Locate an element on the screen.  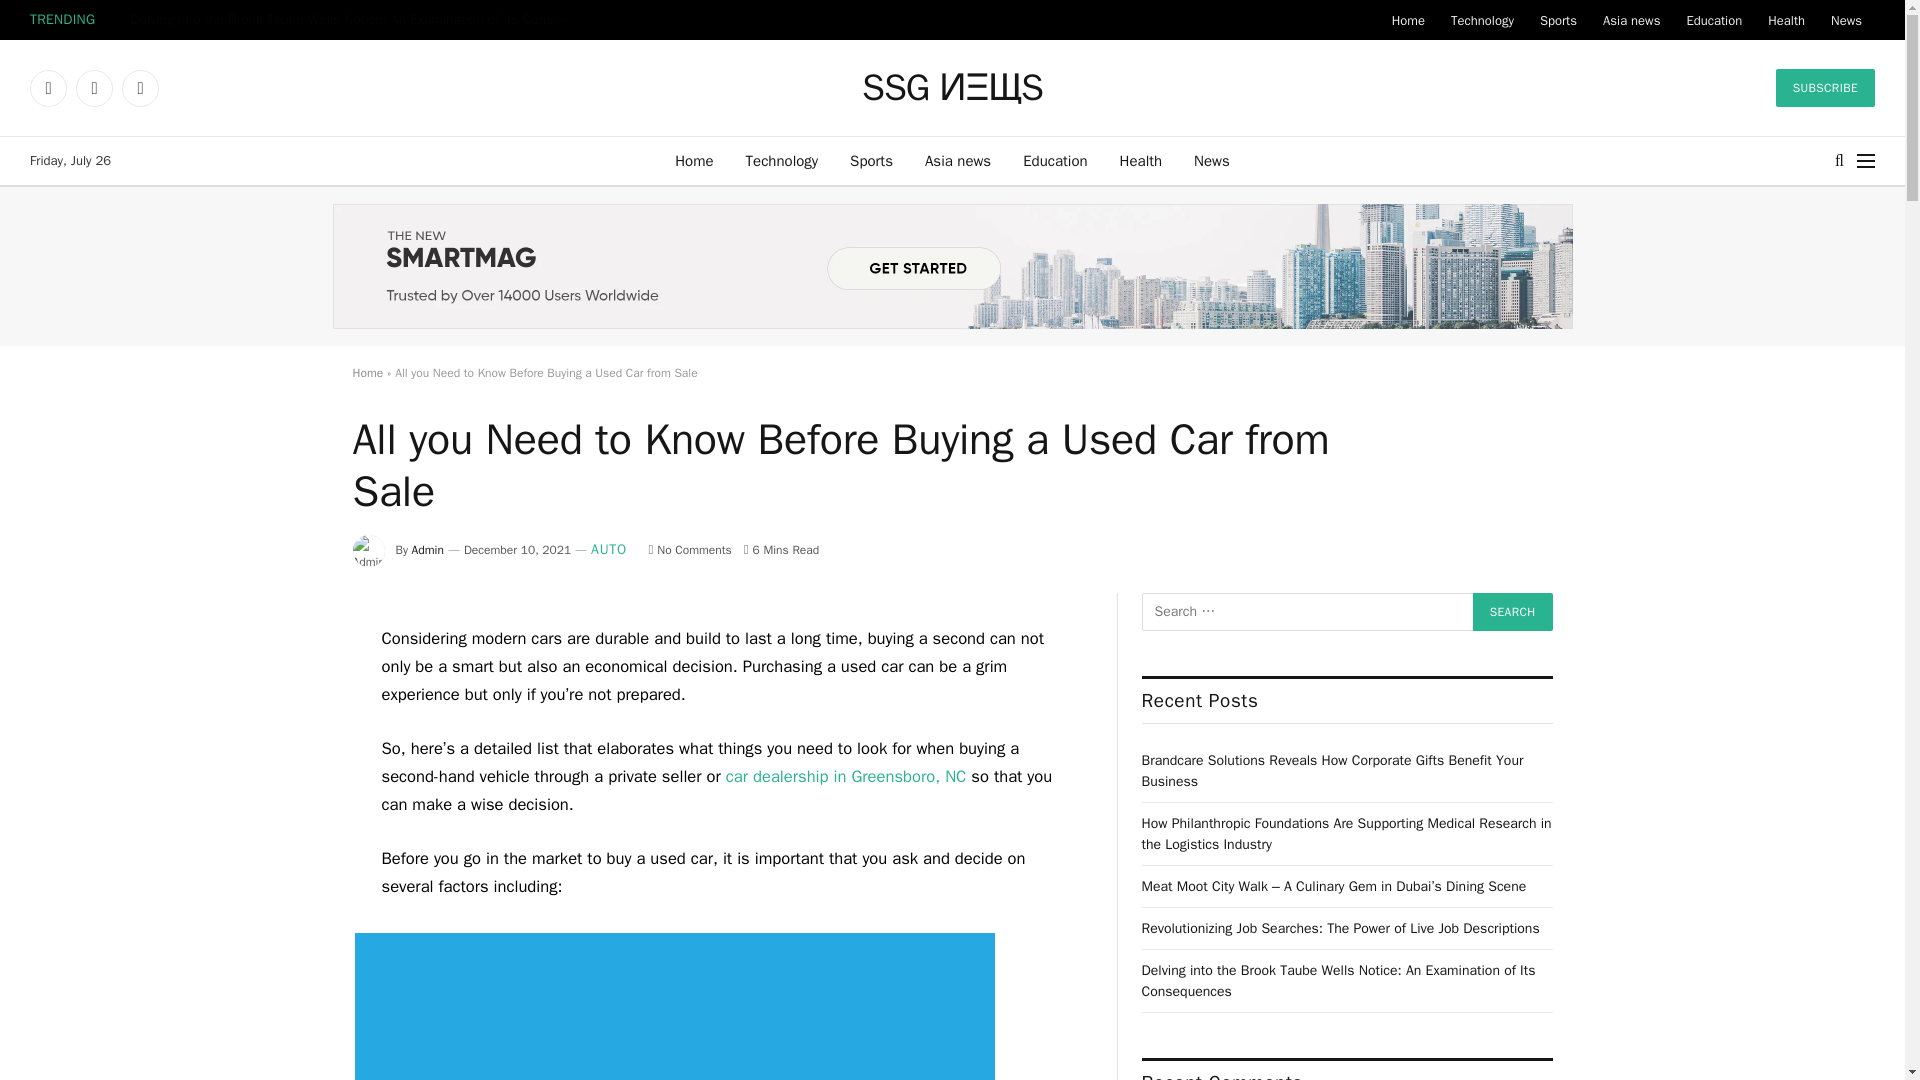
Education is located at coordinates (1054, 160).